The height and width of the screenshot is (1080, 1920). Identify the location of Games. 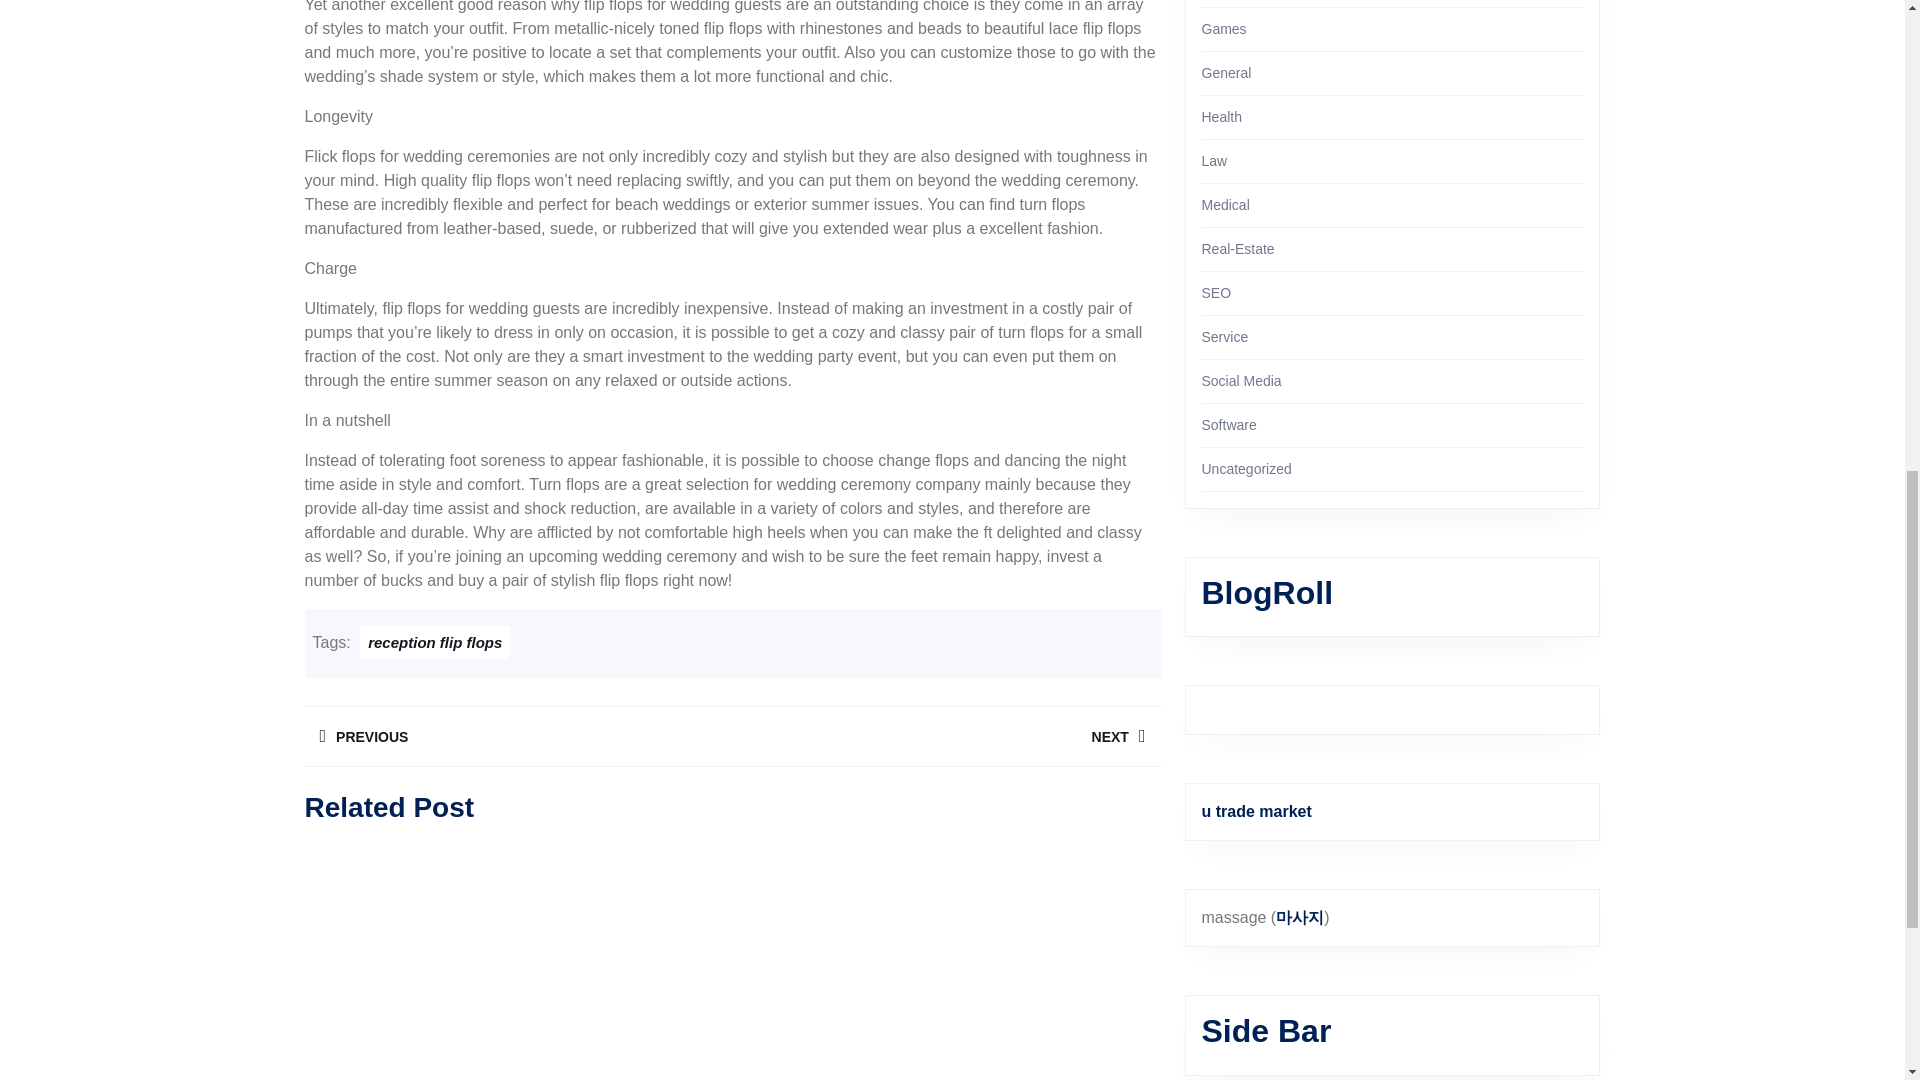
(1224, 28).